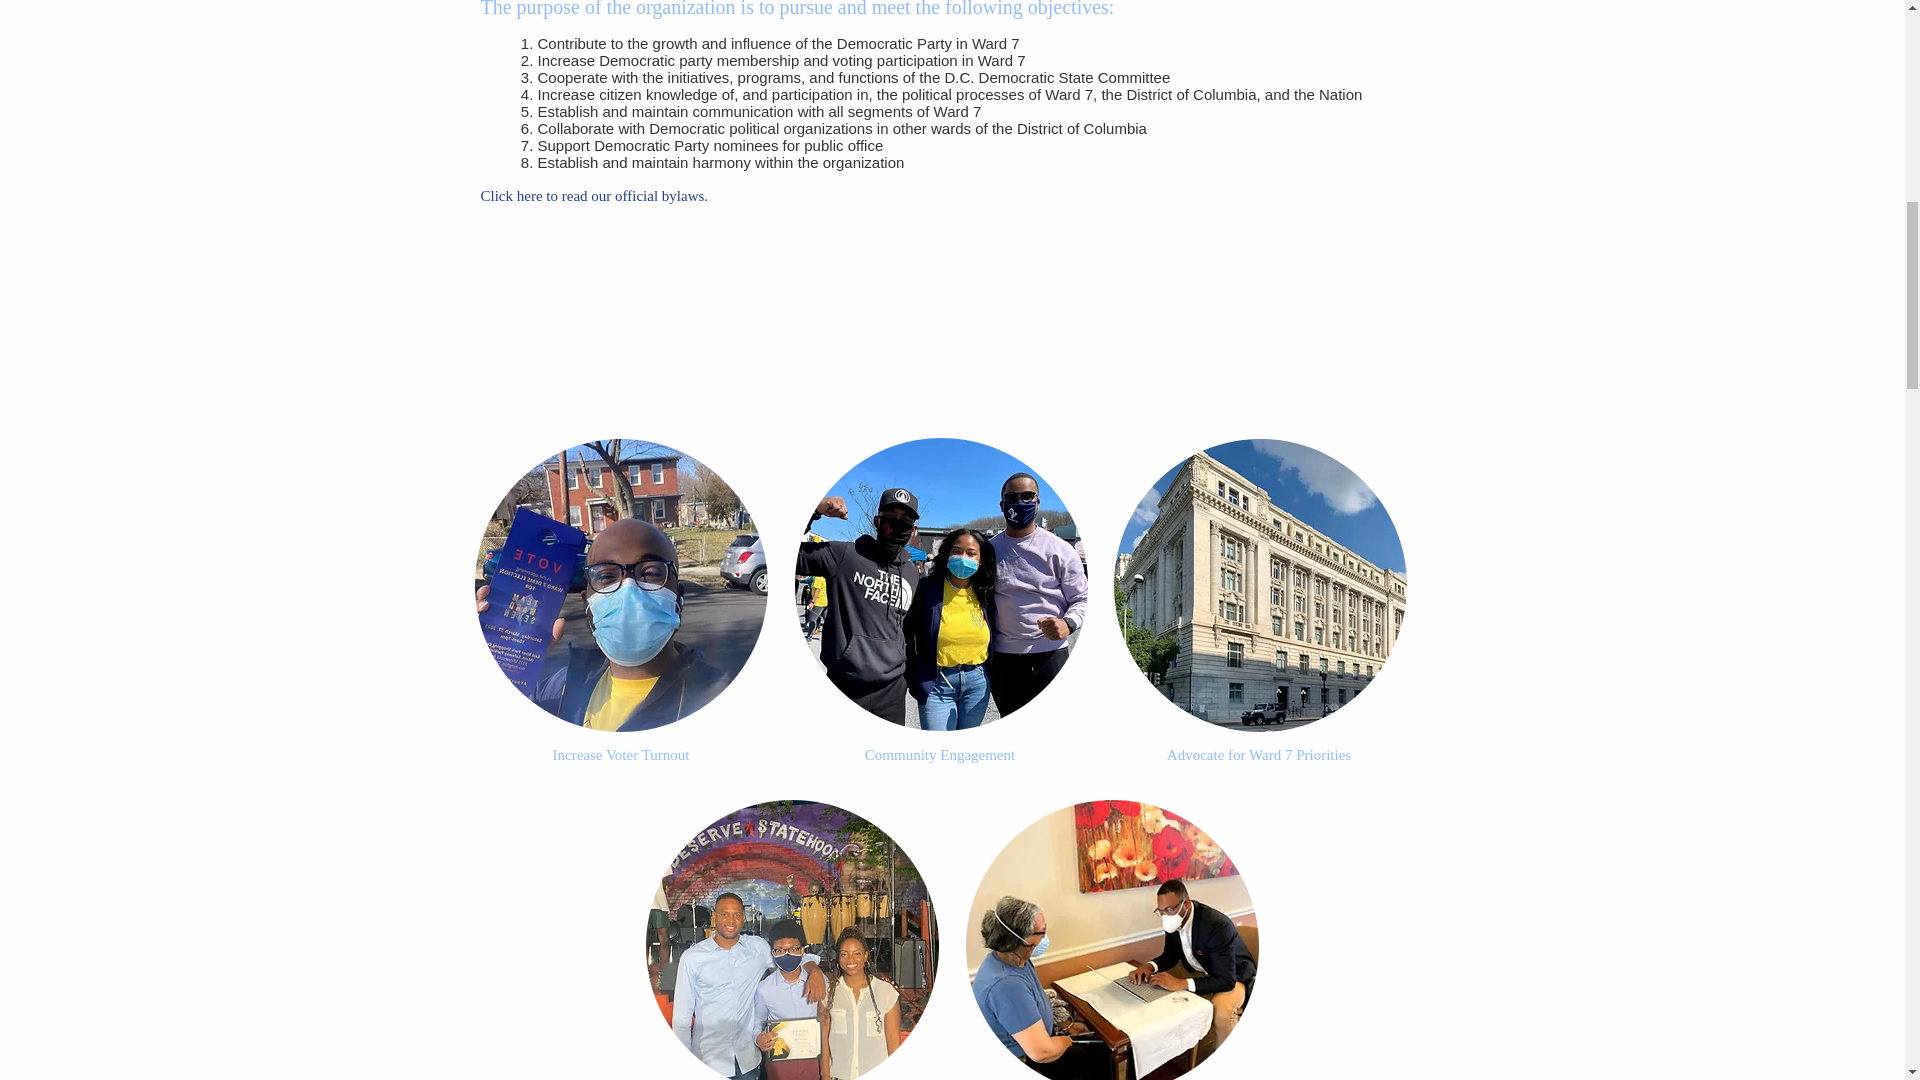  Describe the element at coordinates (620, 754) in the screenshot. I see `Increase Voter Turnout` at that location.